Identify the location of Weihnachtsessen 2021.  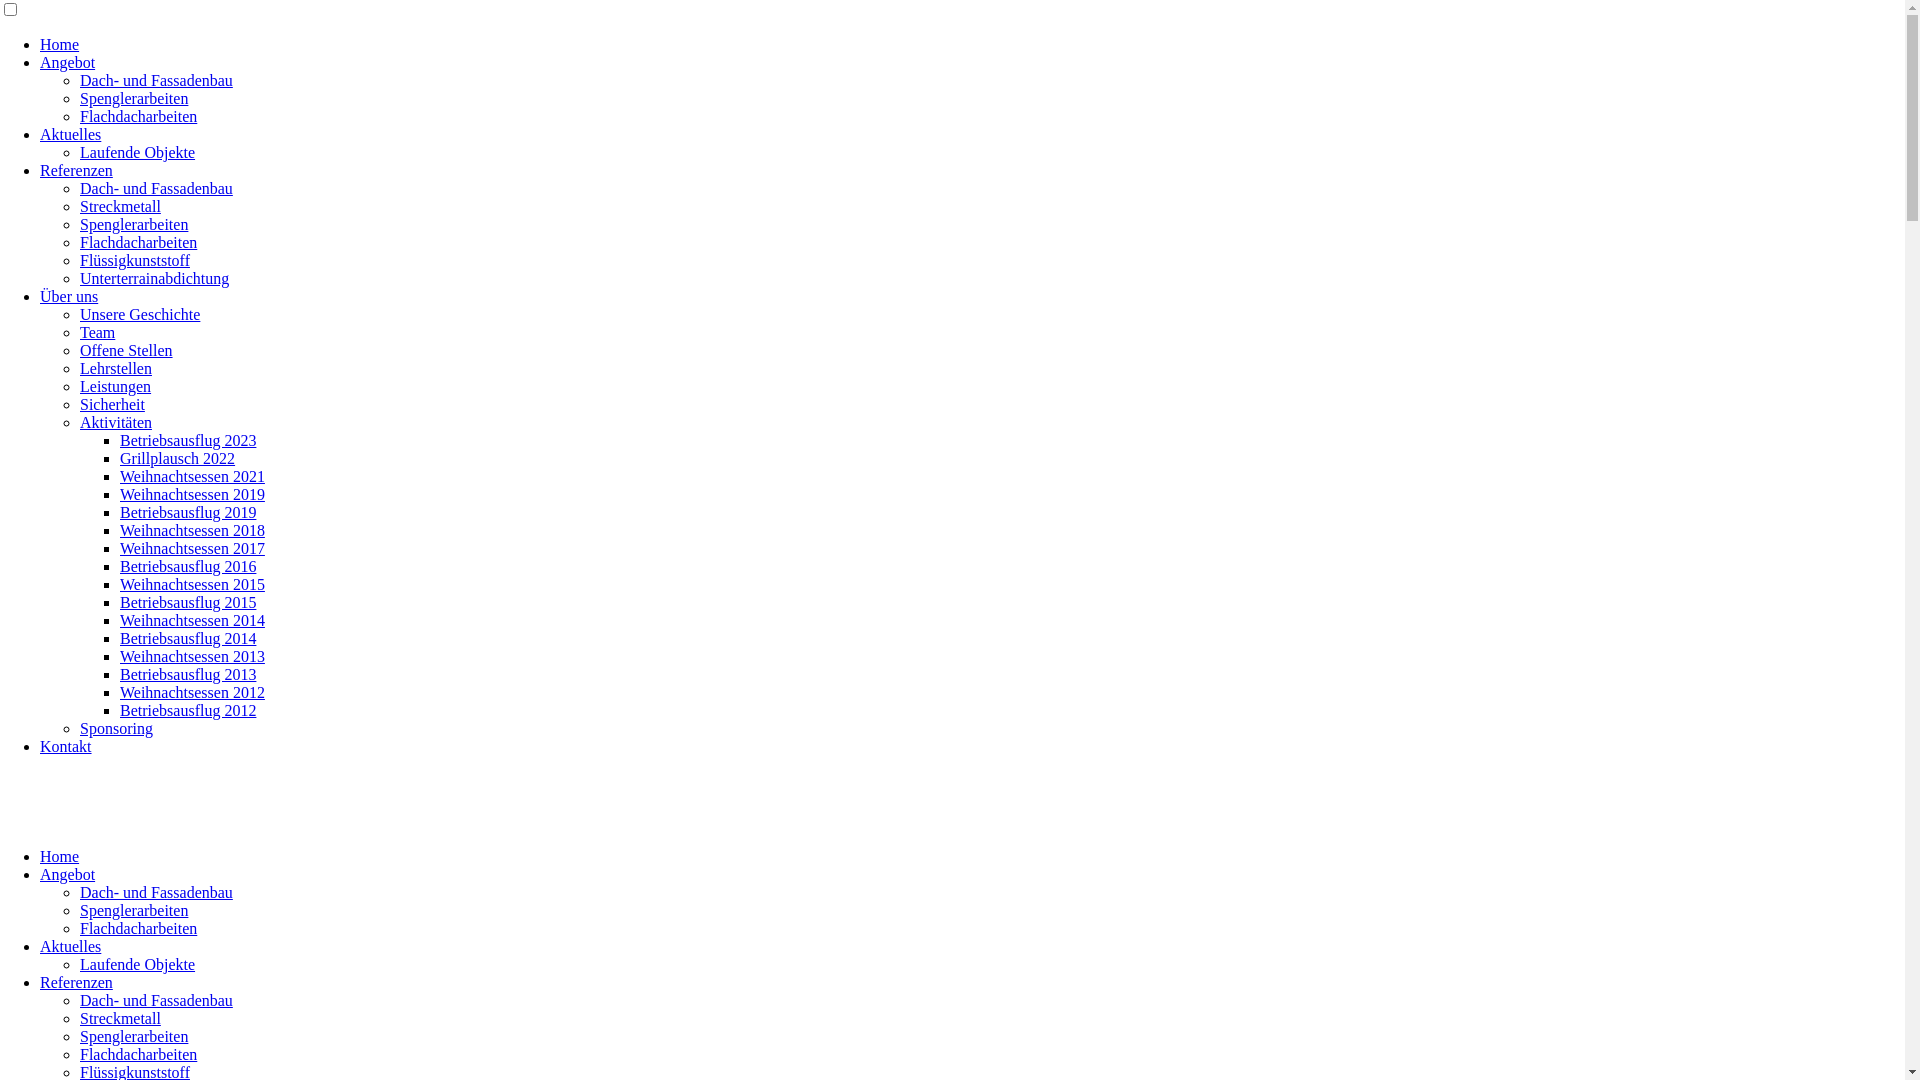
(192, 476).